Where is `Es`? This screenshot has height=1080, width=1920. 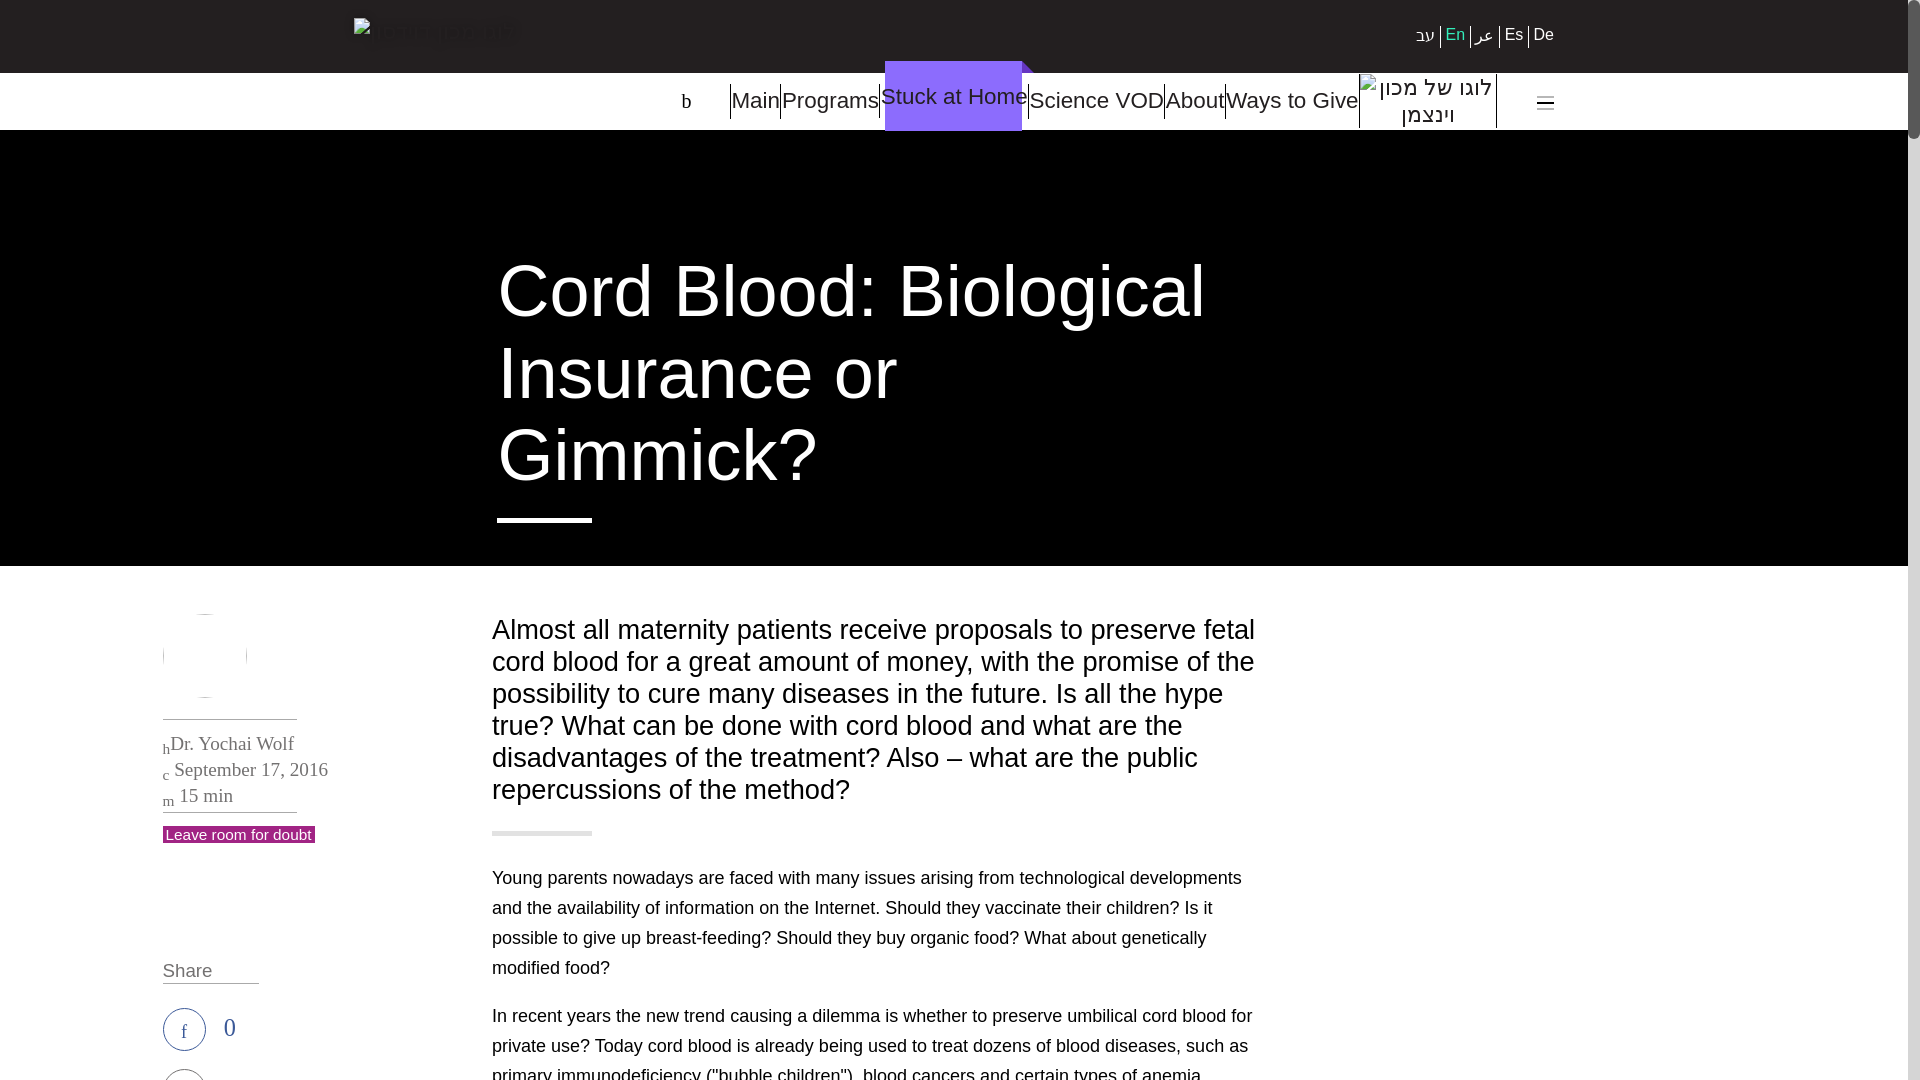 Es is located at coordinates (1514, 34).